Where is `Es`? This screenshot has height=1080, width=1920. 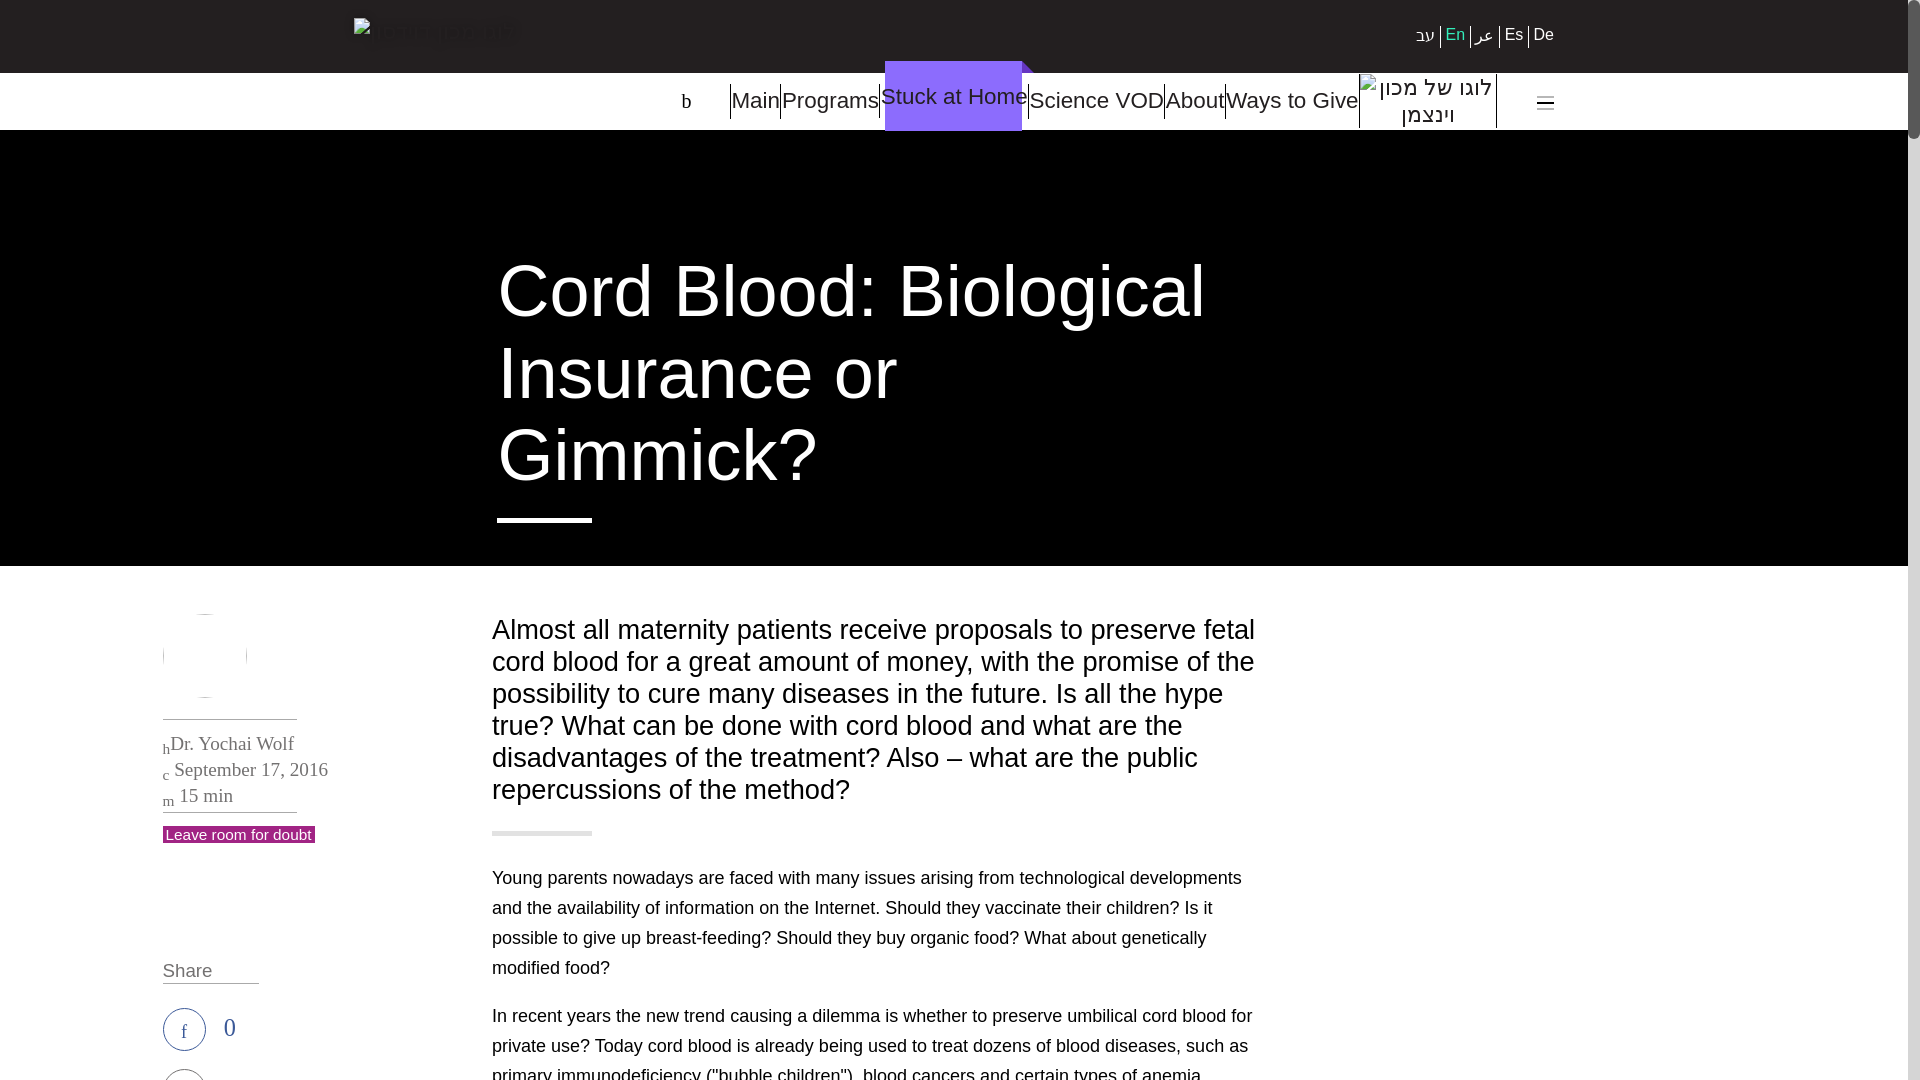 Es is located at coordinates (1514, 34).